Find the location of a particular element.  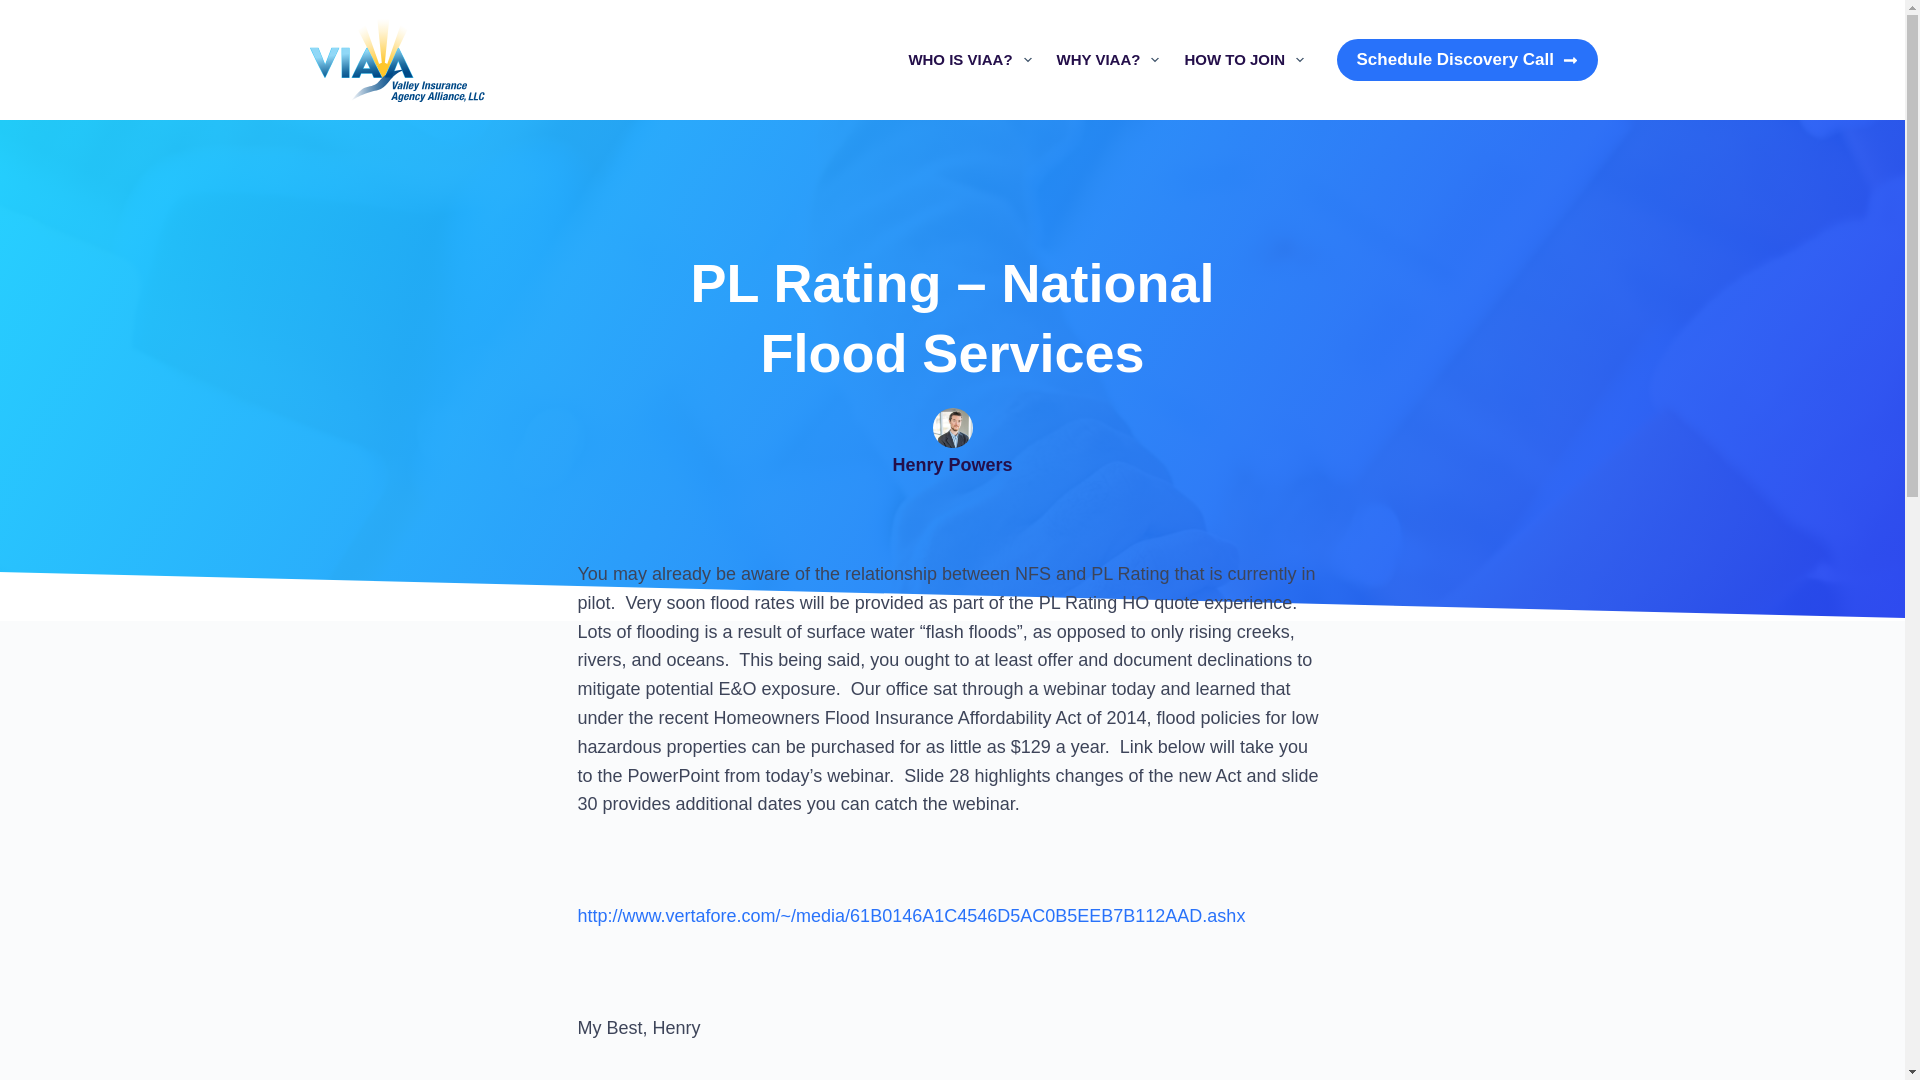

WHY VIAA? is located at coordinates (1108, 60).